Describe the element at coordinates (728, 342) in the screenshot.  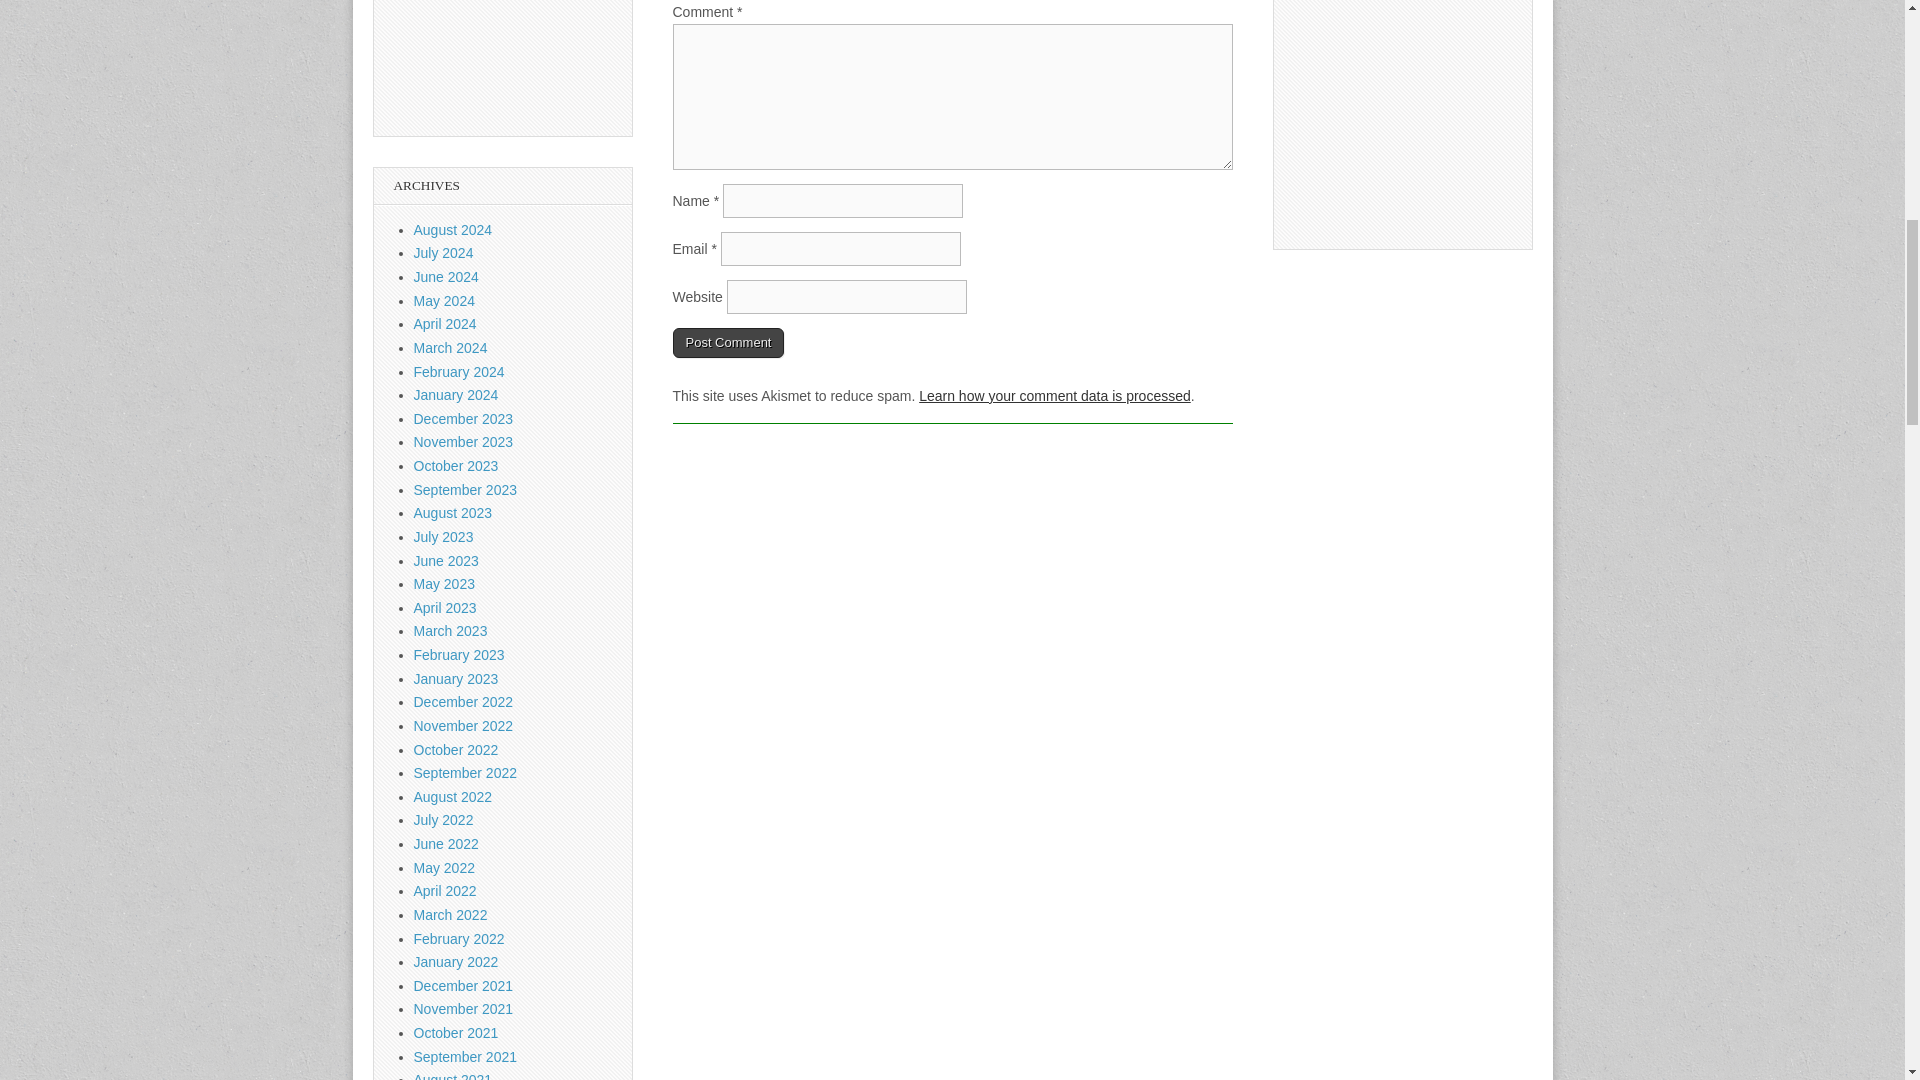
I see `Post Comment` at that location.